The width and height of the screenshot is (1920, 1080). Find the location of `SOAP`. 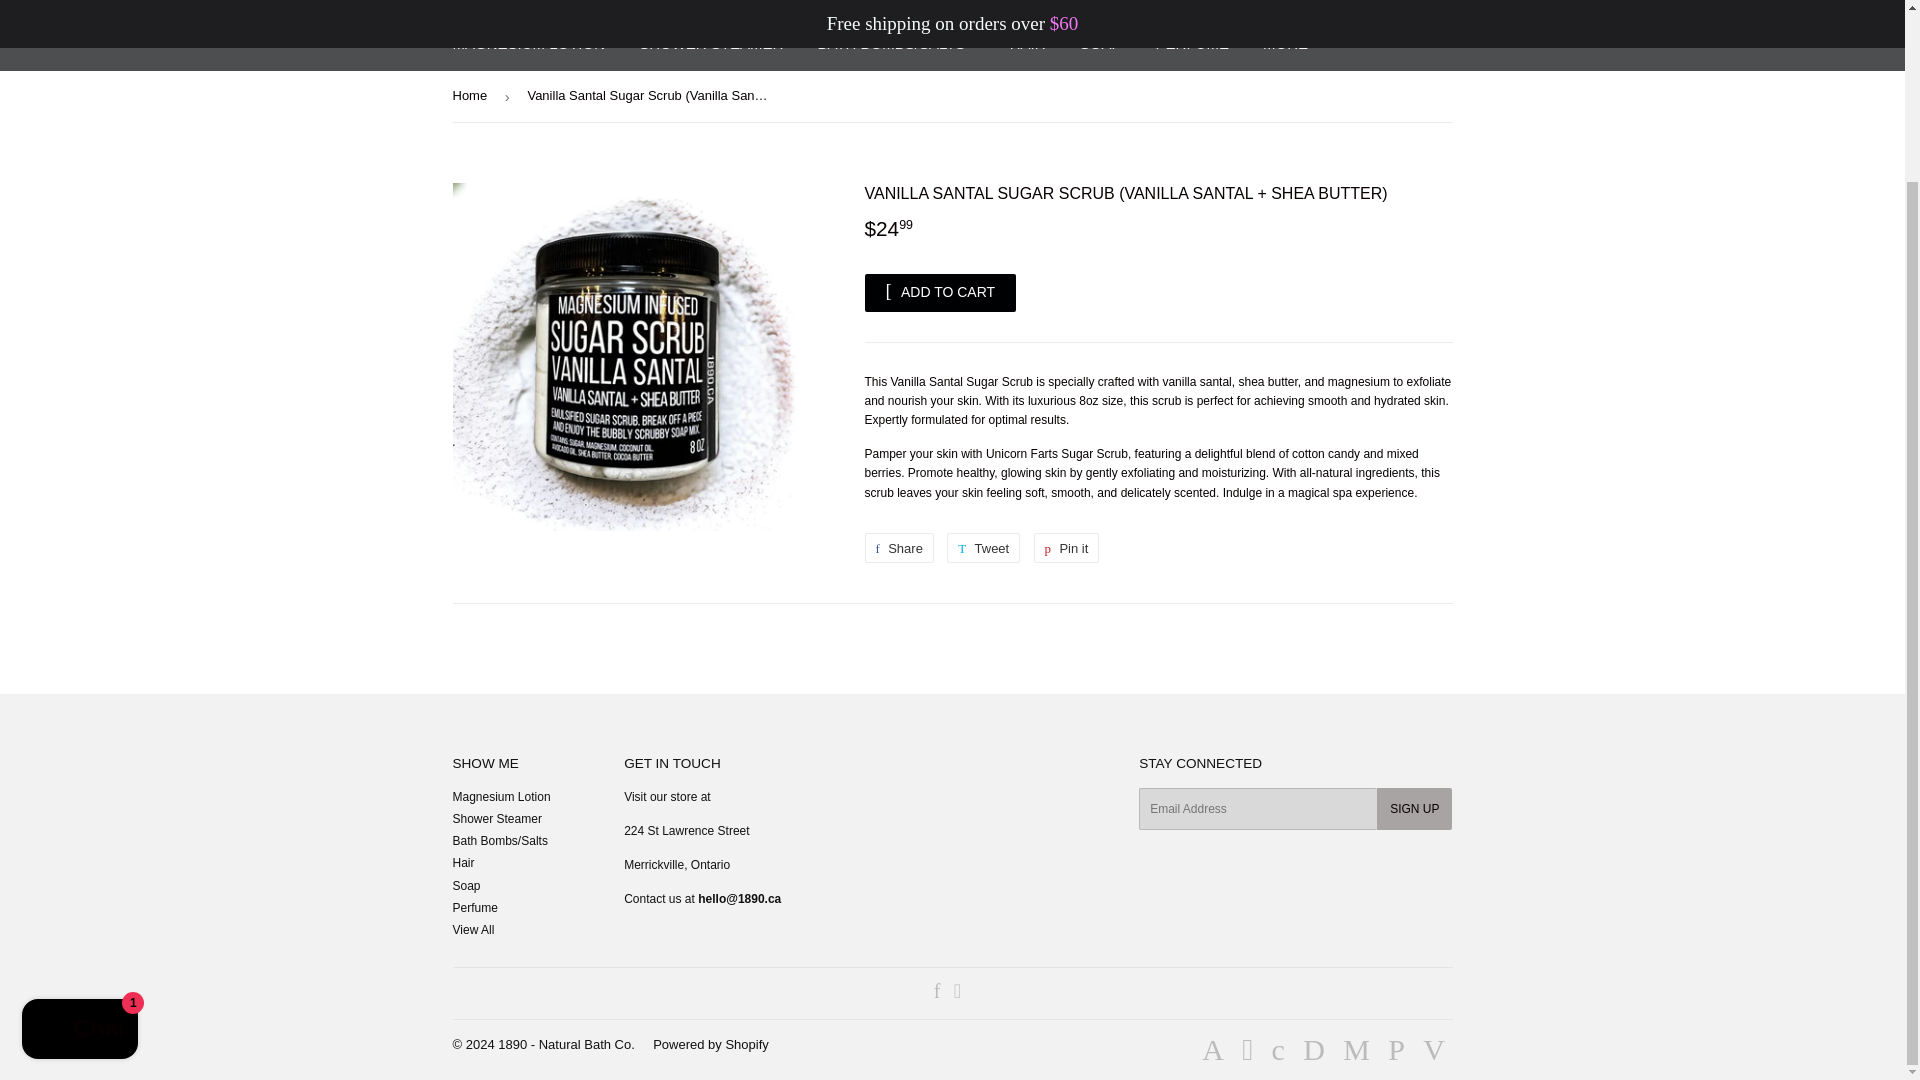

SOAP is located at coordinates (1288, 44).